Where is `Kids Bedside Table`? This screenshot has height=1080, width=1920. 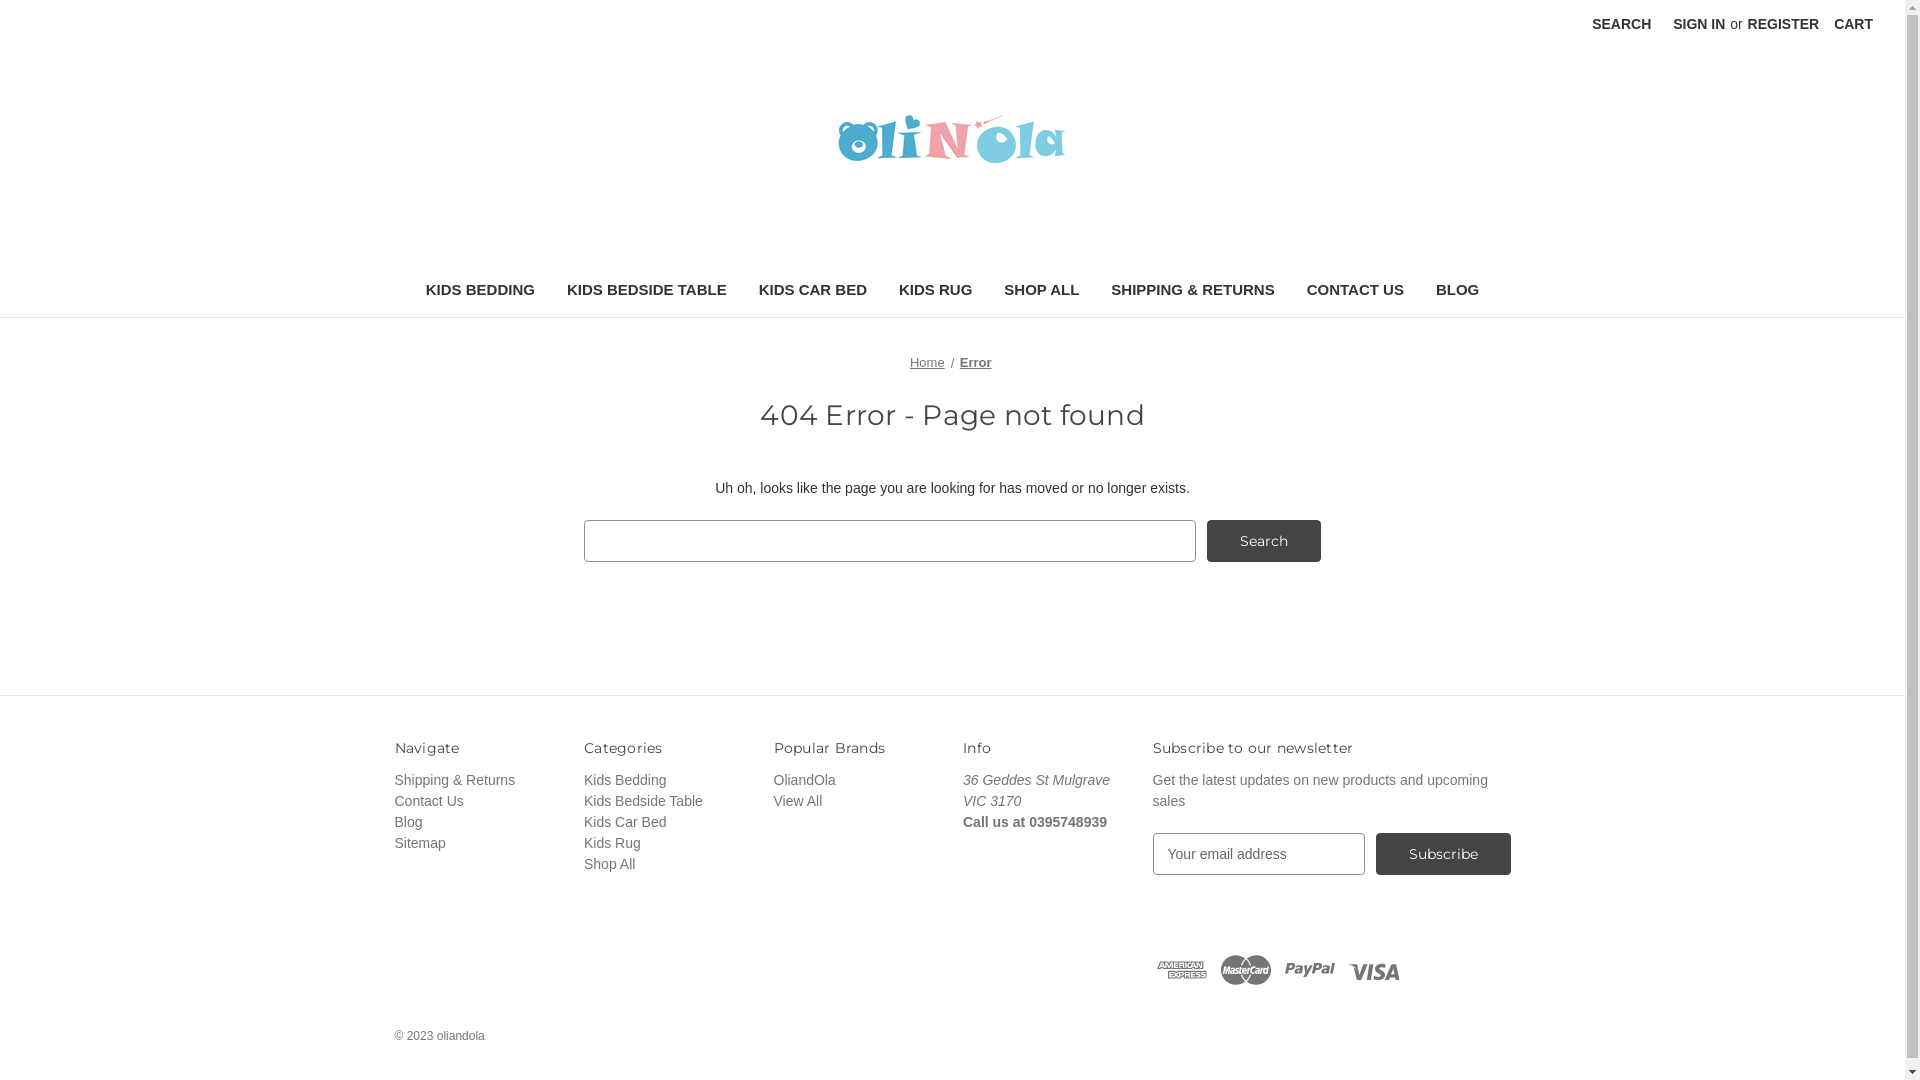 Kids Bedside Table is located at coordinates (644, 801).